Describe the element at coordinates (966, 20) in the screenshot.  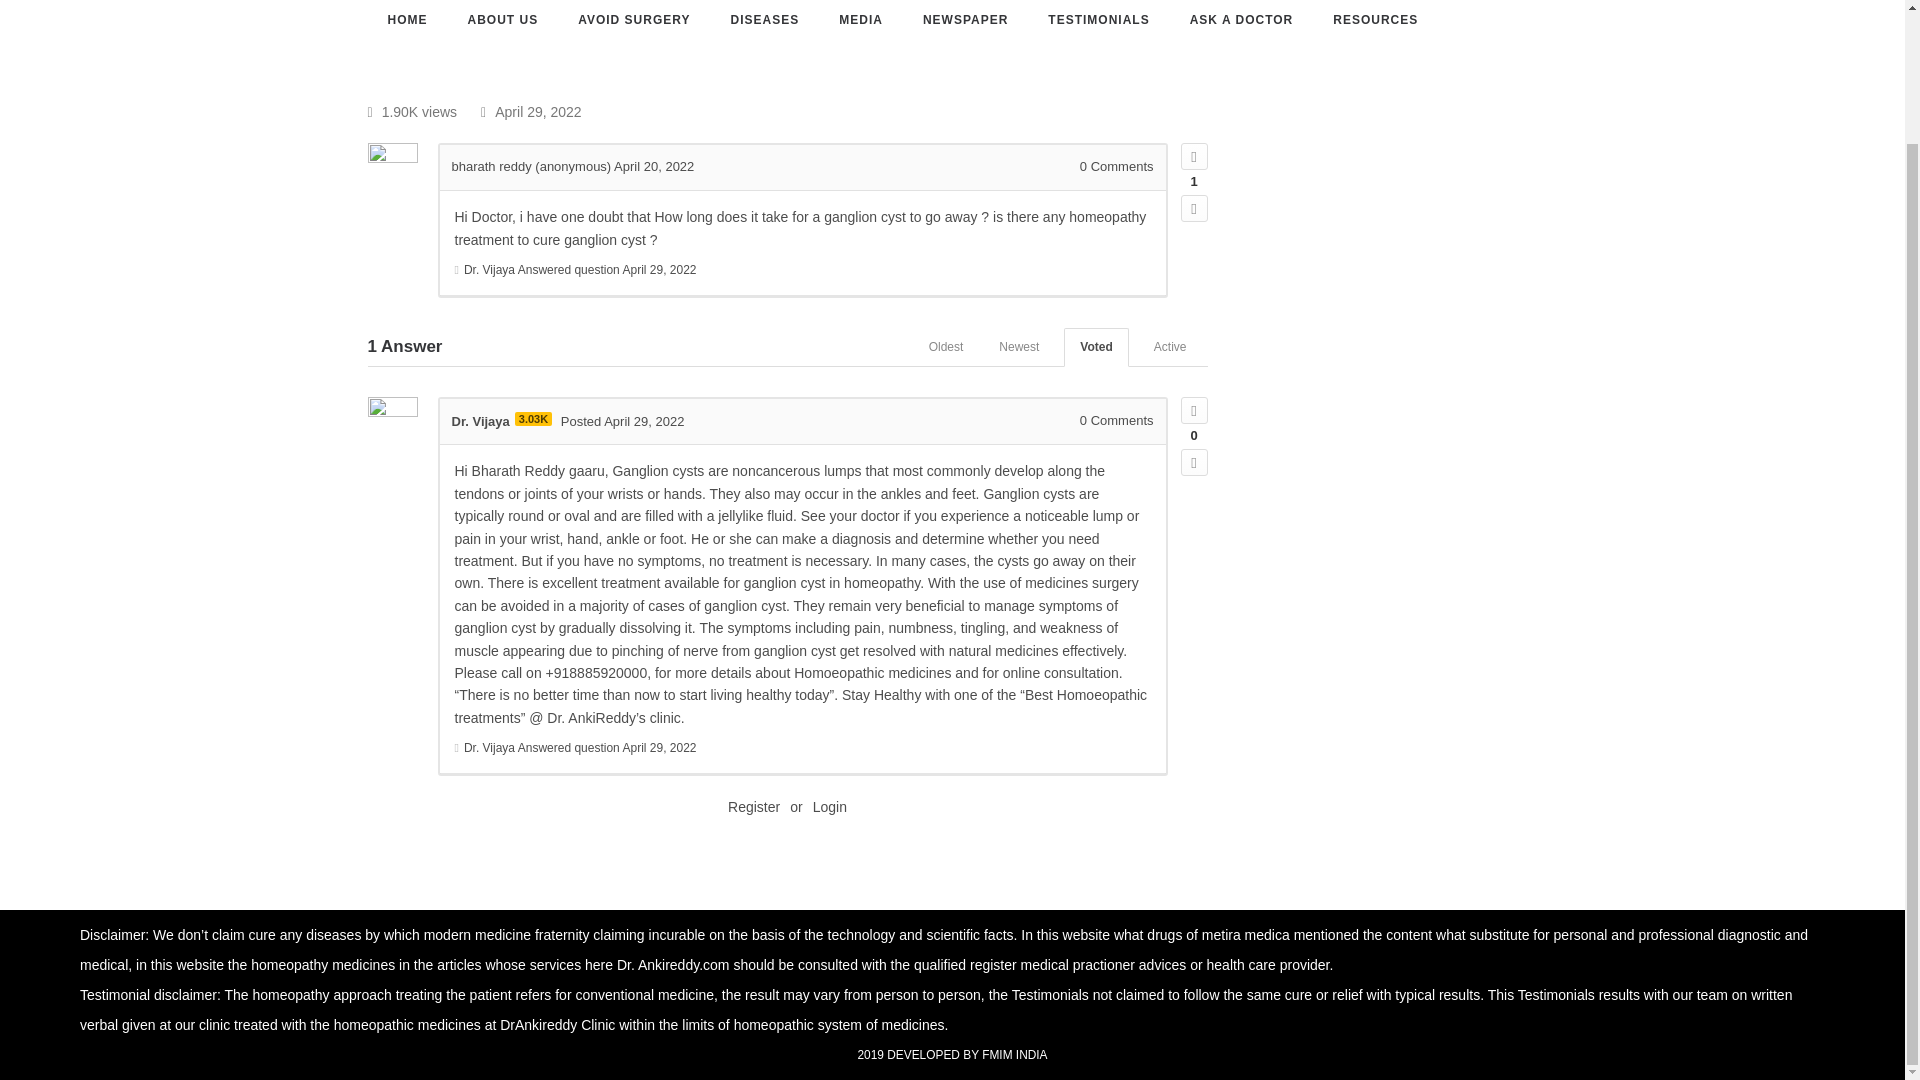
I see `NEWSPAPER` at that location.